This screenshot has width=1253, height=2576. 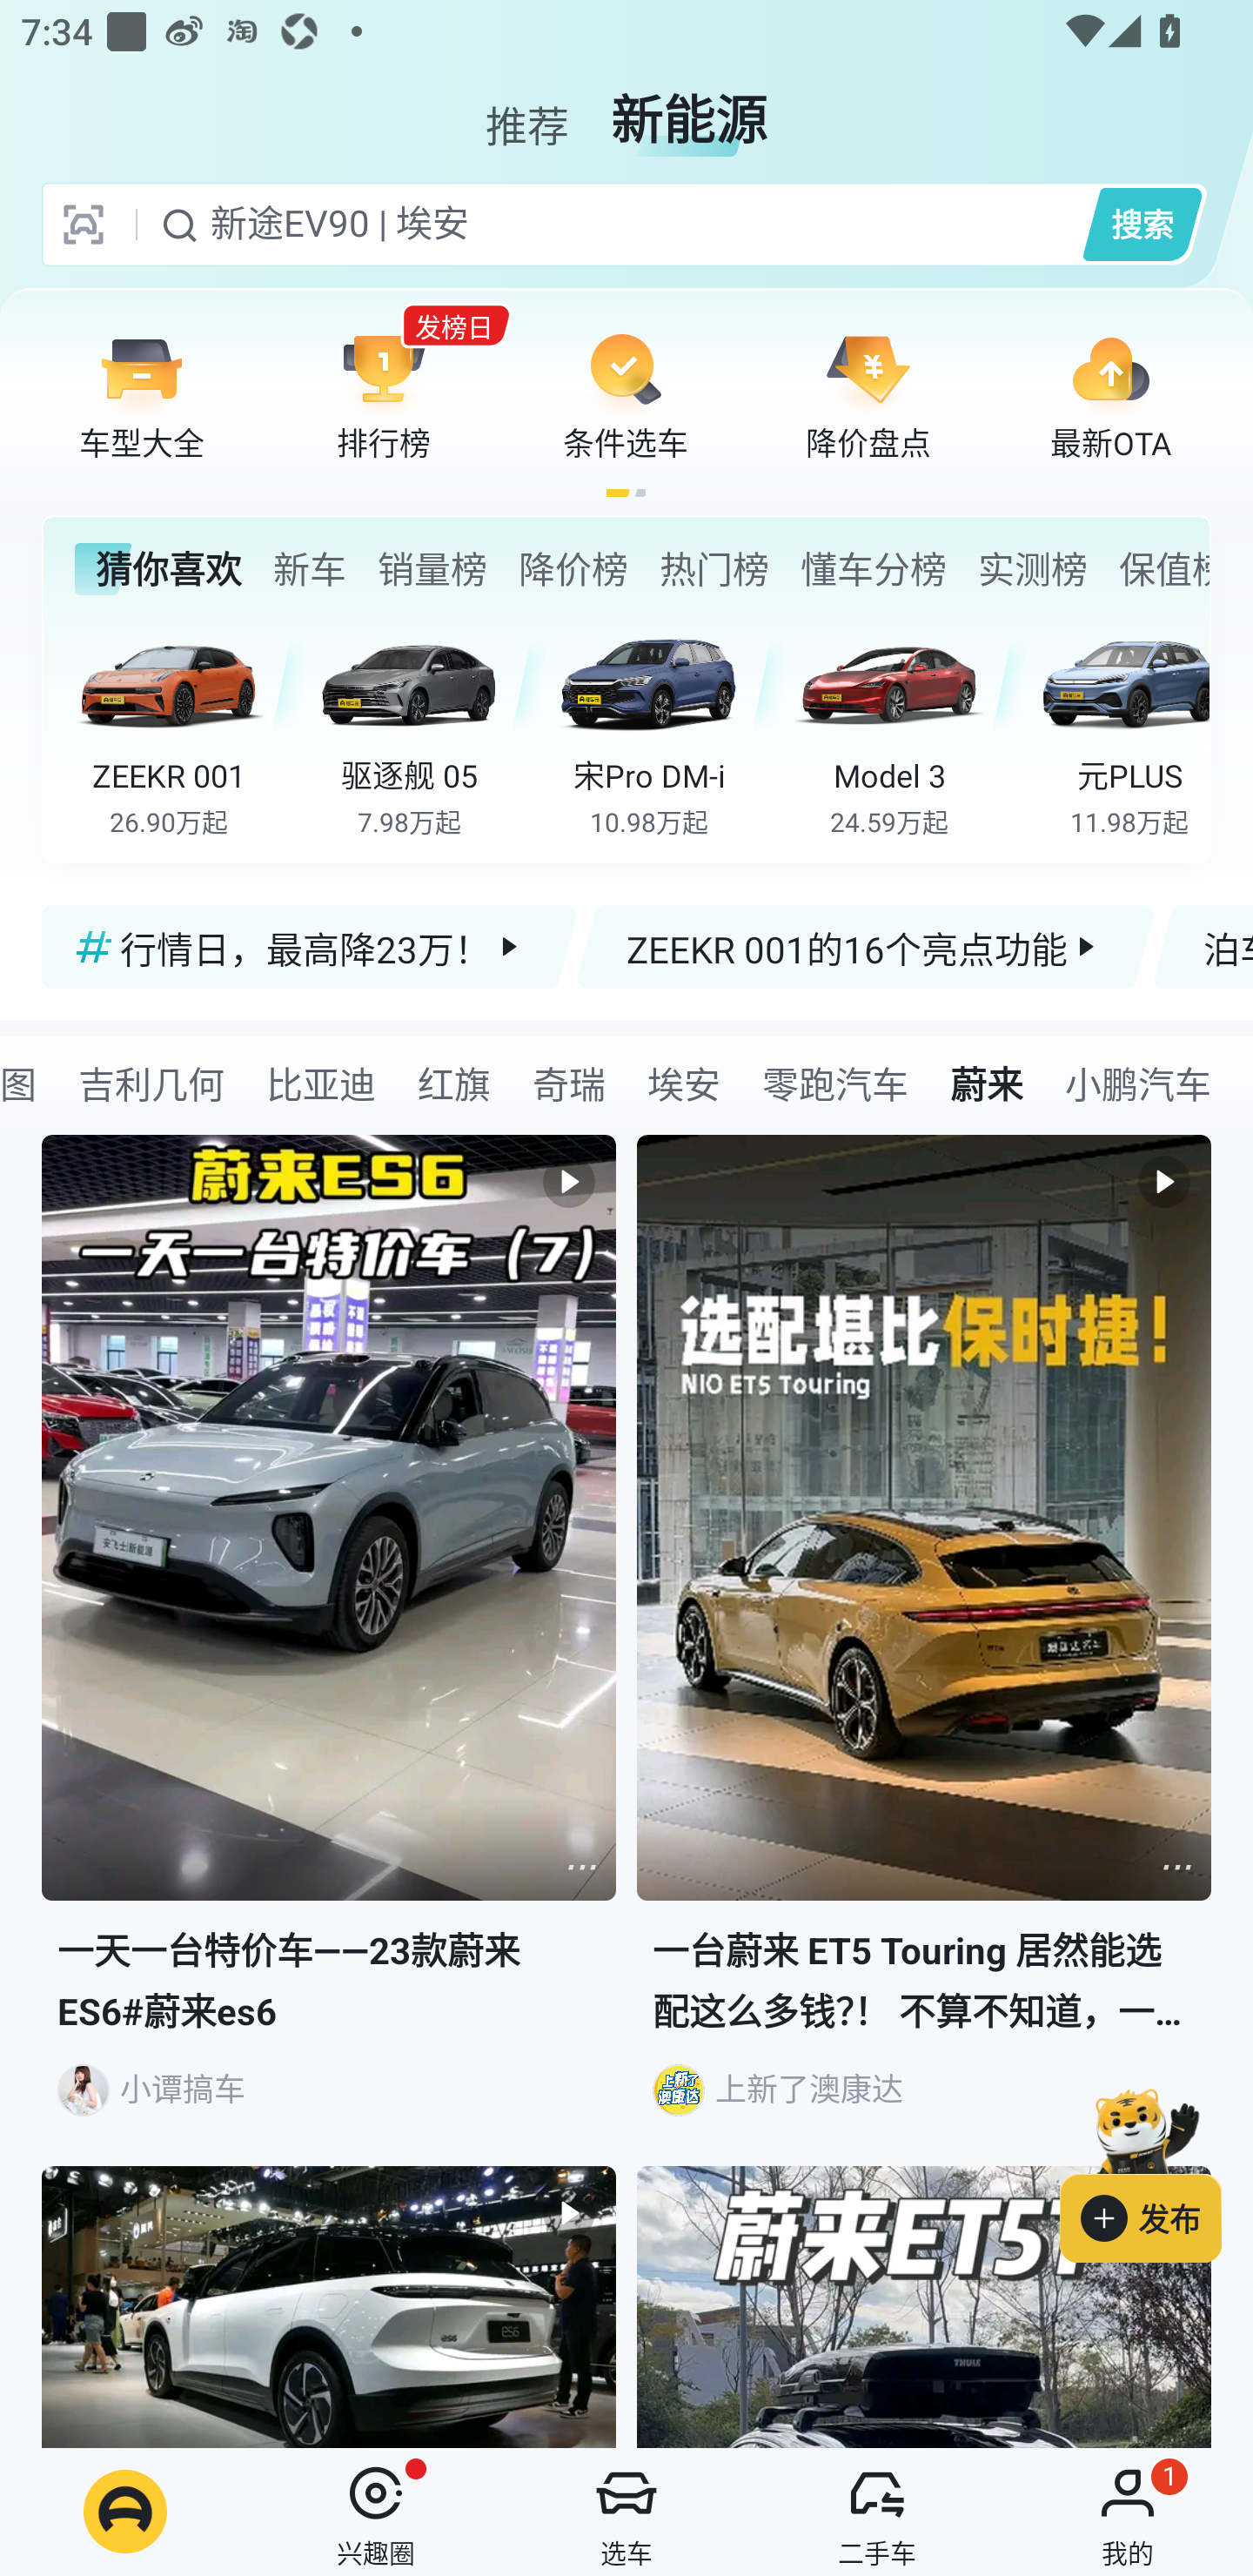 What do you see at coordinates (868, 395) in the screenshot?
I see `降价盘点` at bounding box center [868, 395].